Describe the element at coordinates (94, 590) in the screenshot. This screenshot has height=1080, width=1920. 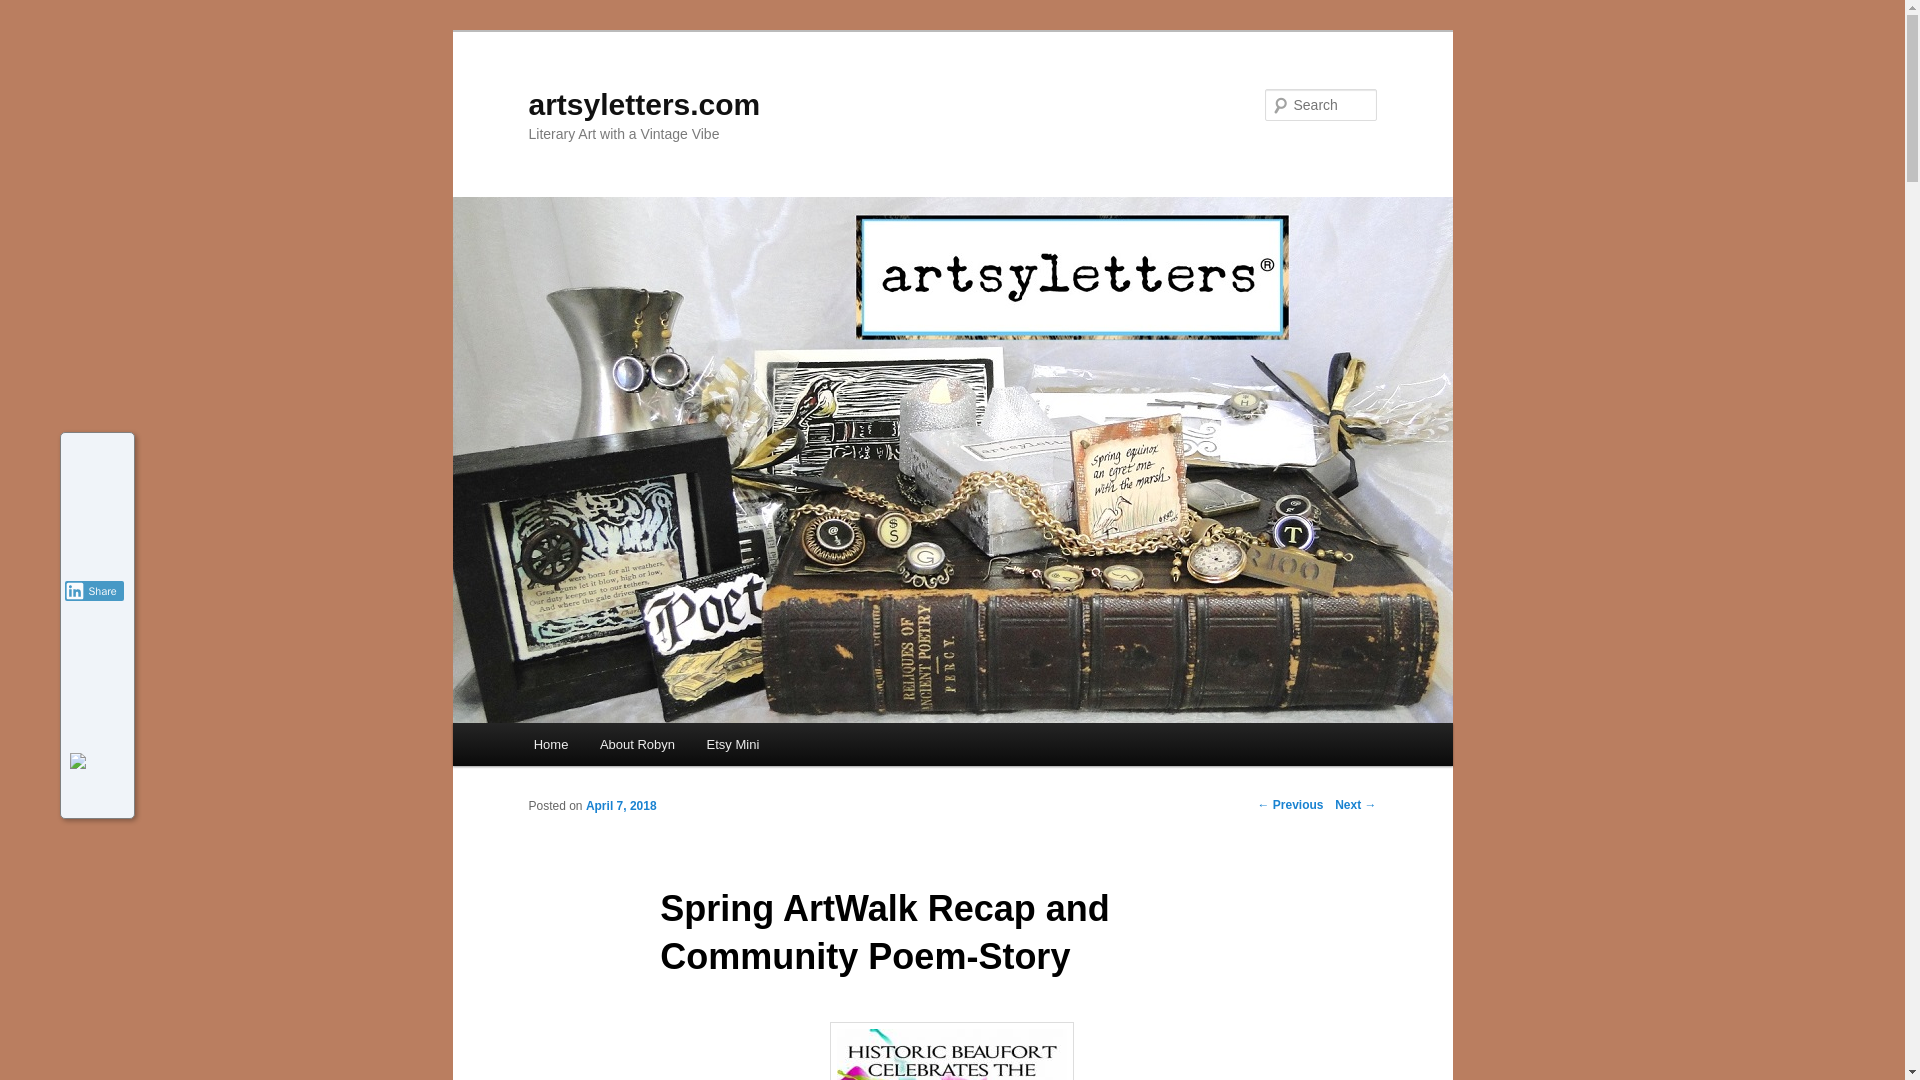
I see `Share` at that location.